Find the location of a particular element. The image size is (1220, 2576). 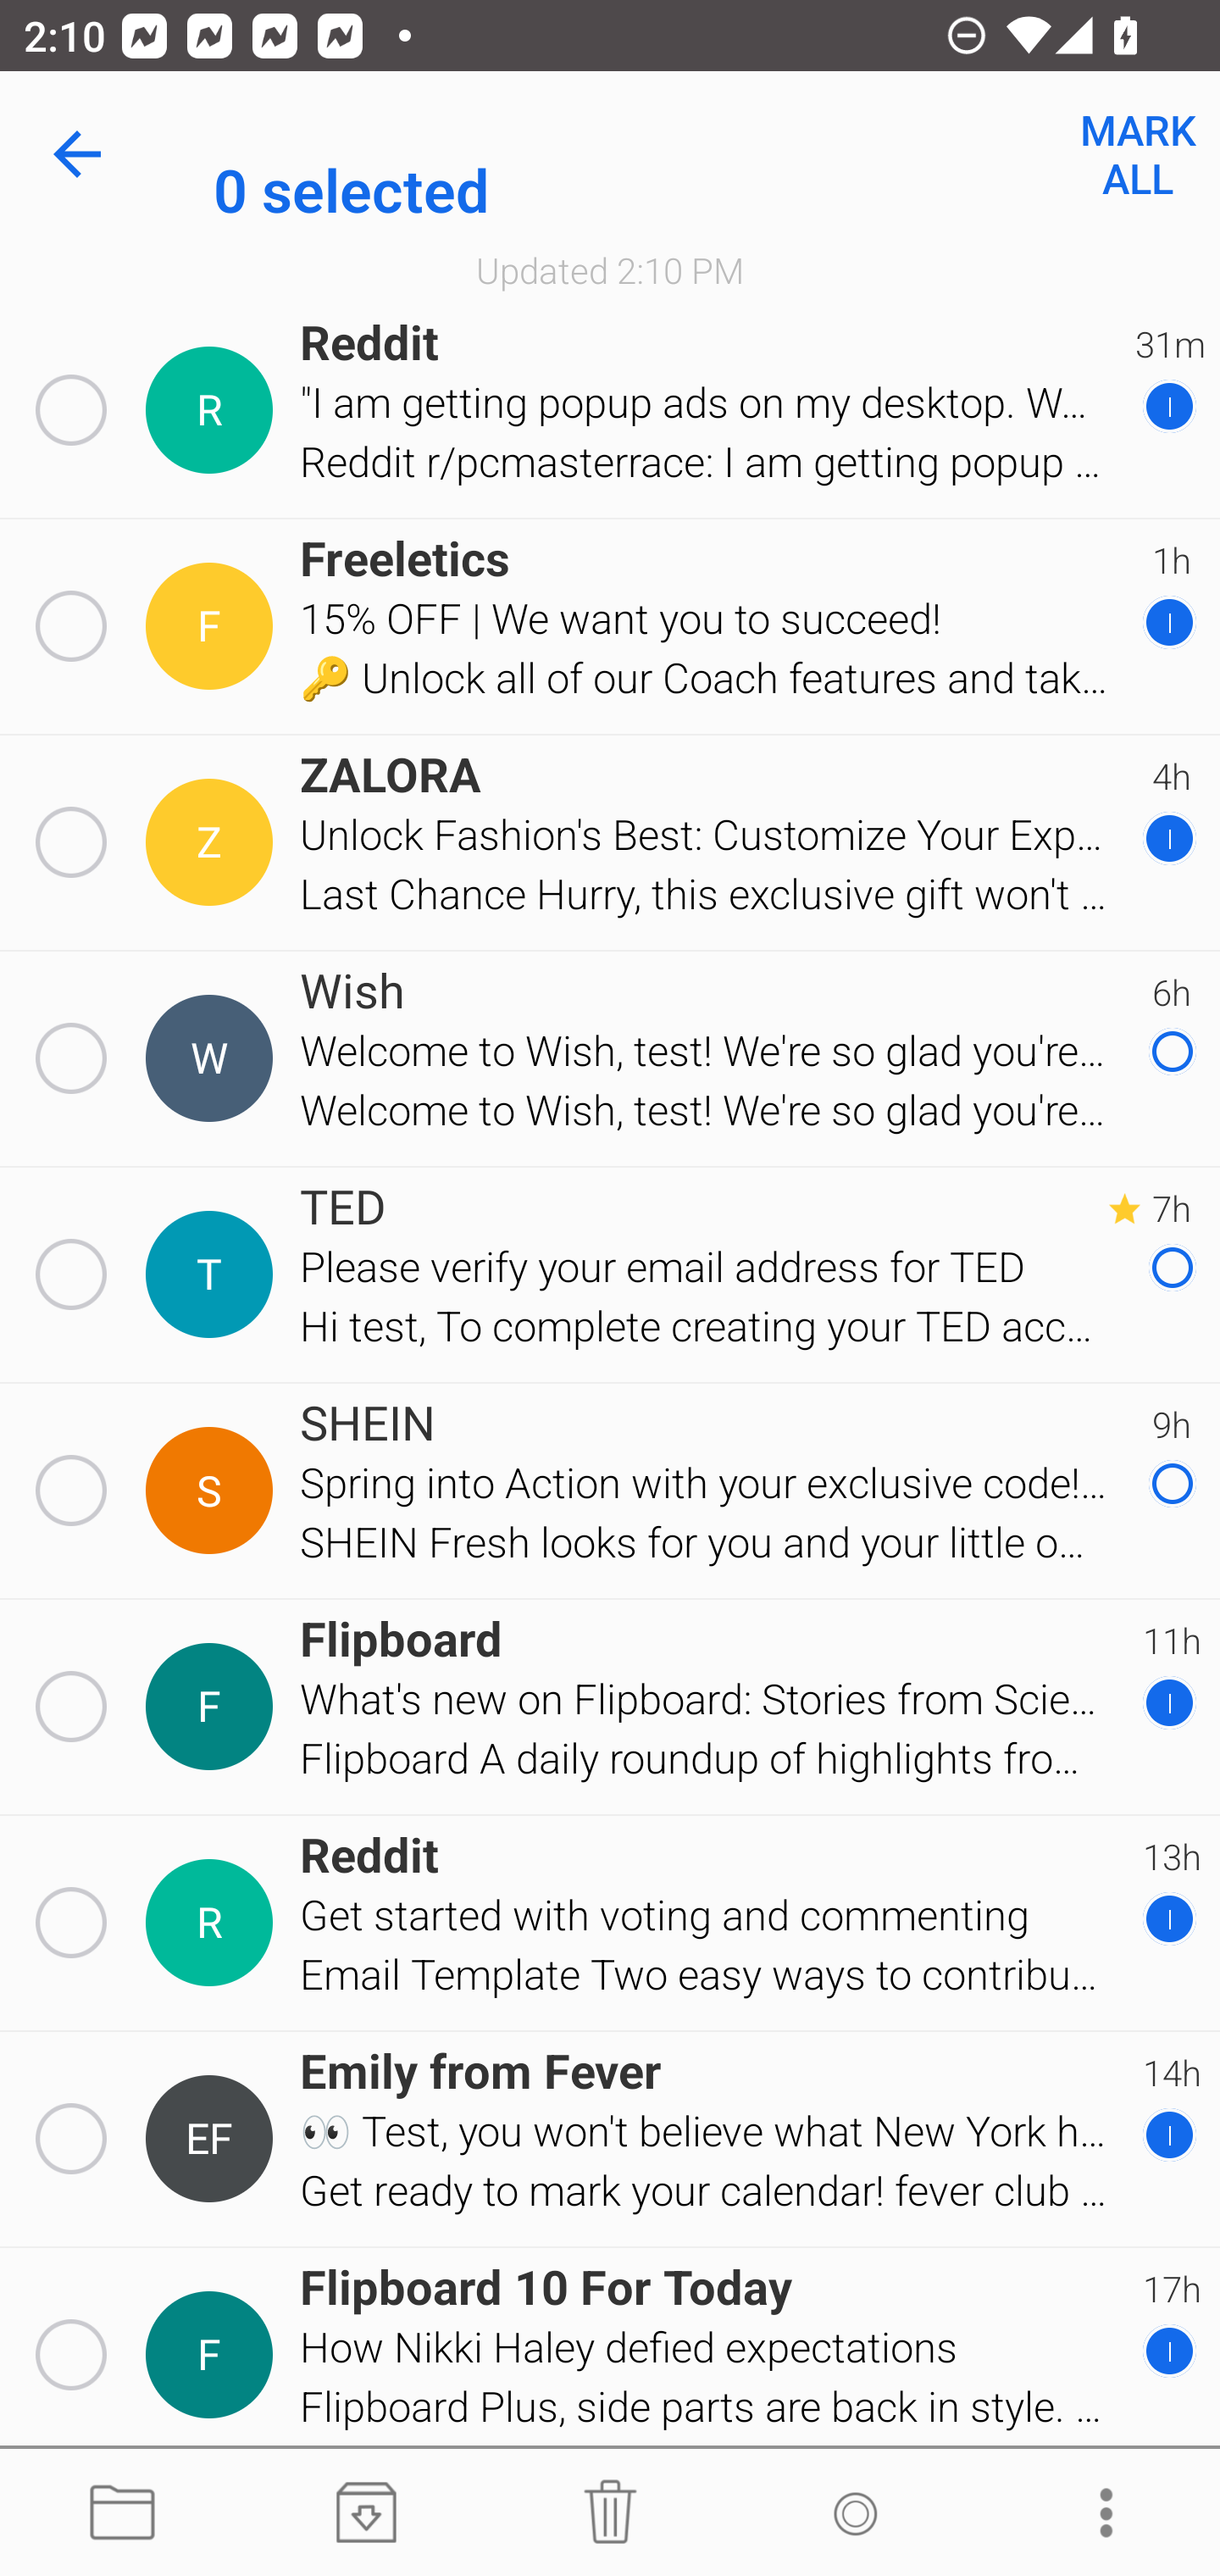

Contact Details is located at coordinates (213, 1923).